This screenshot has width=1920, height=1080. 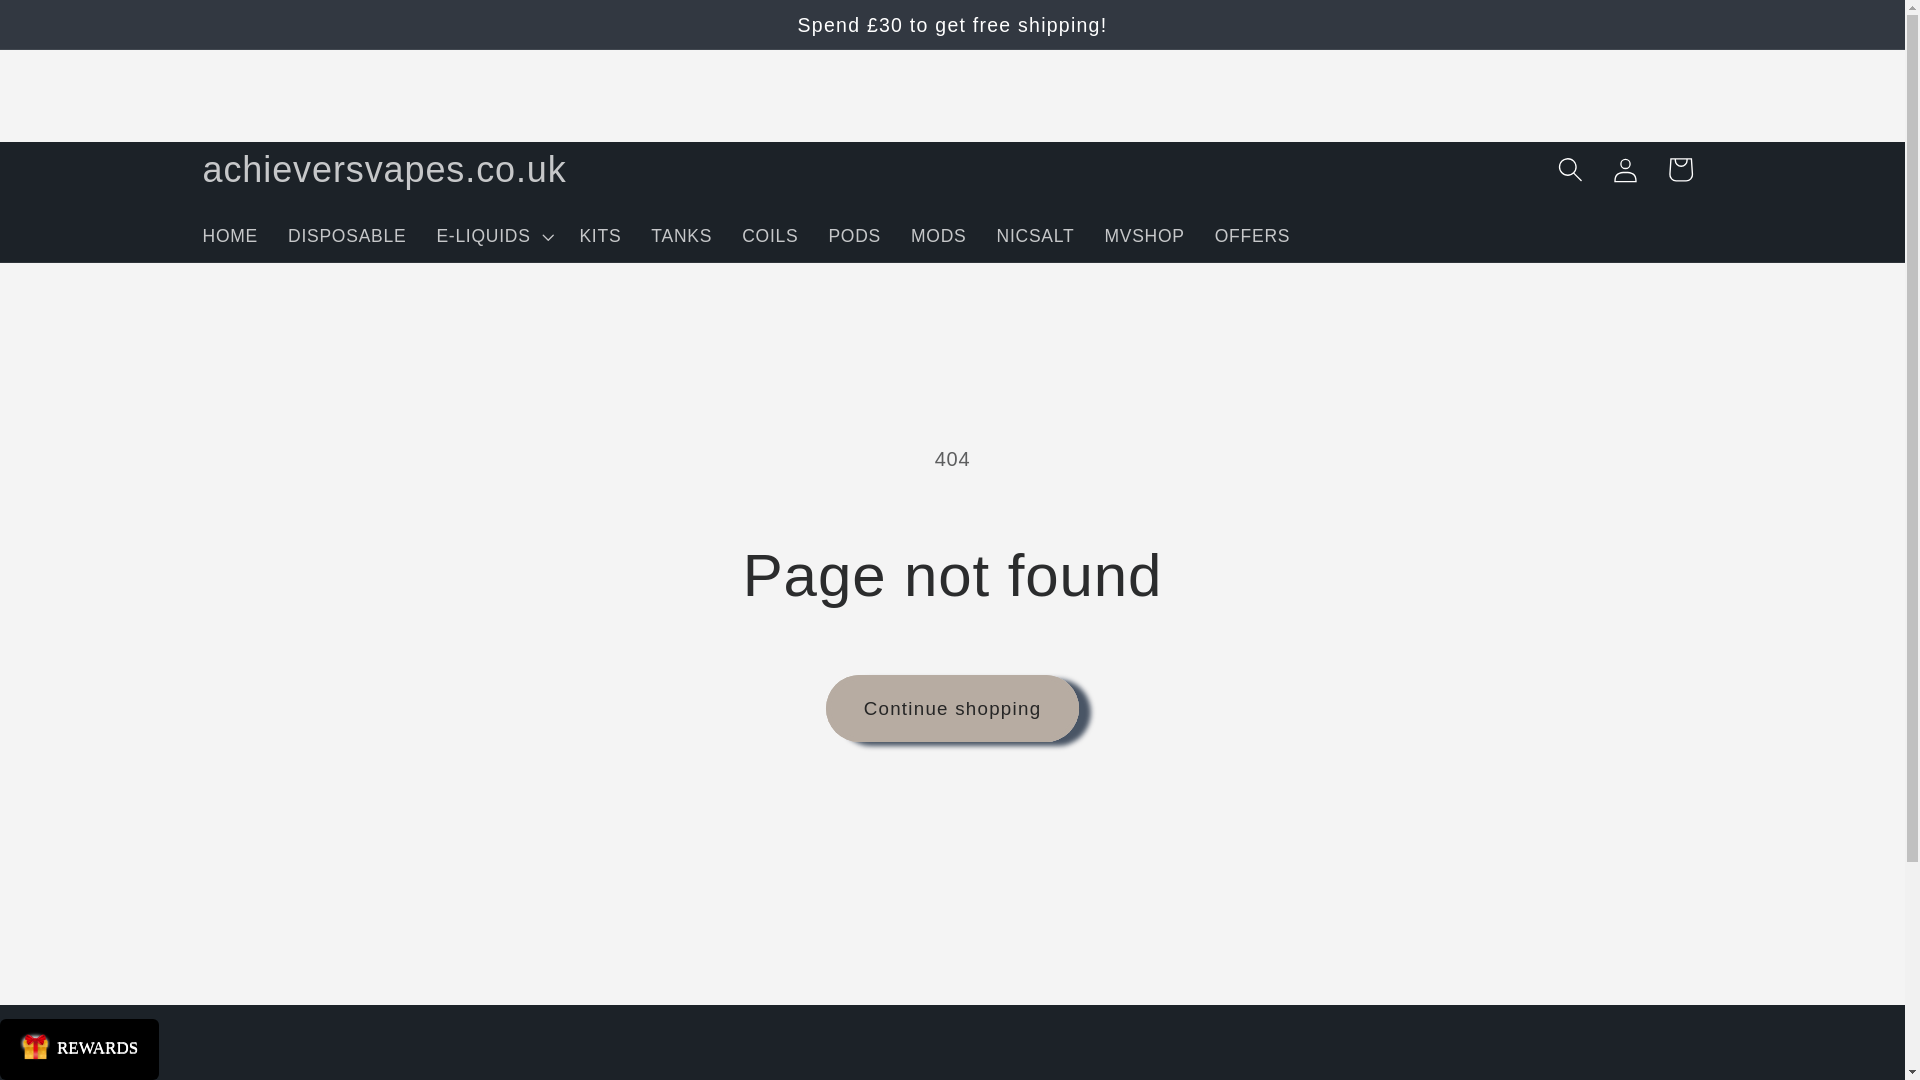 What do you see at coordinates (938, 236) in the screenshot?
I see `MODS` at bounding box center [938, 236].